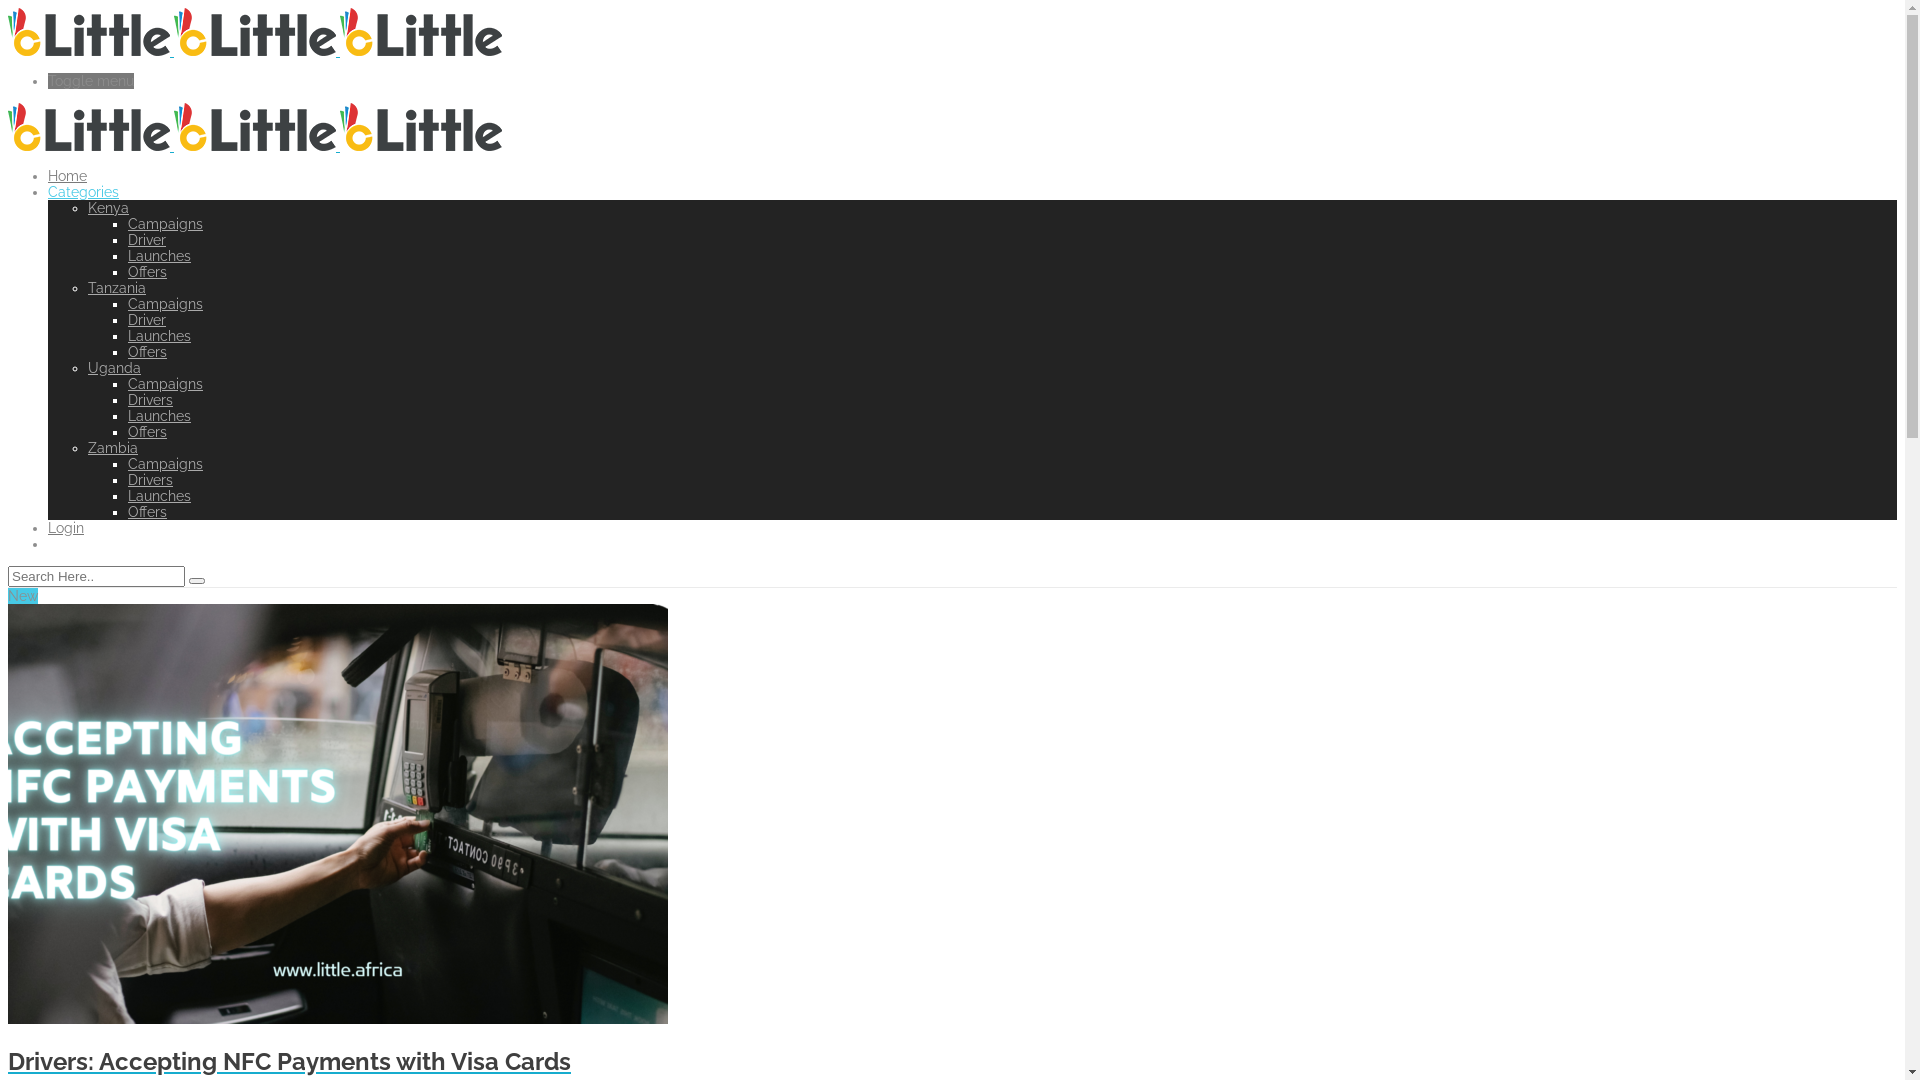 The width and height of the screenshot is (1920, 1080). I want to click on Zambia, so click(113, 448).